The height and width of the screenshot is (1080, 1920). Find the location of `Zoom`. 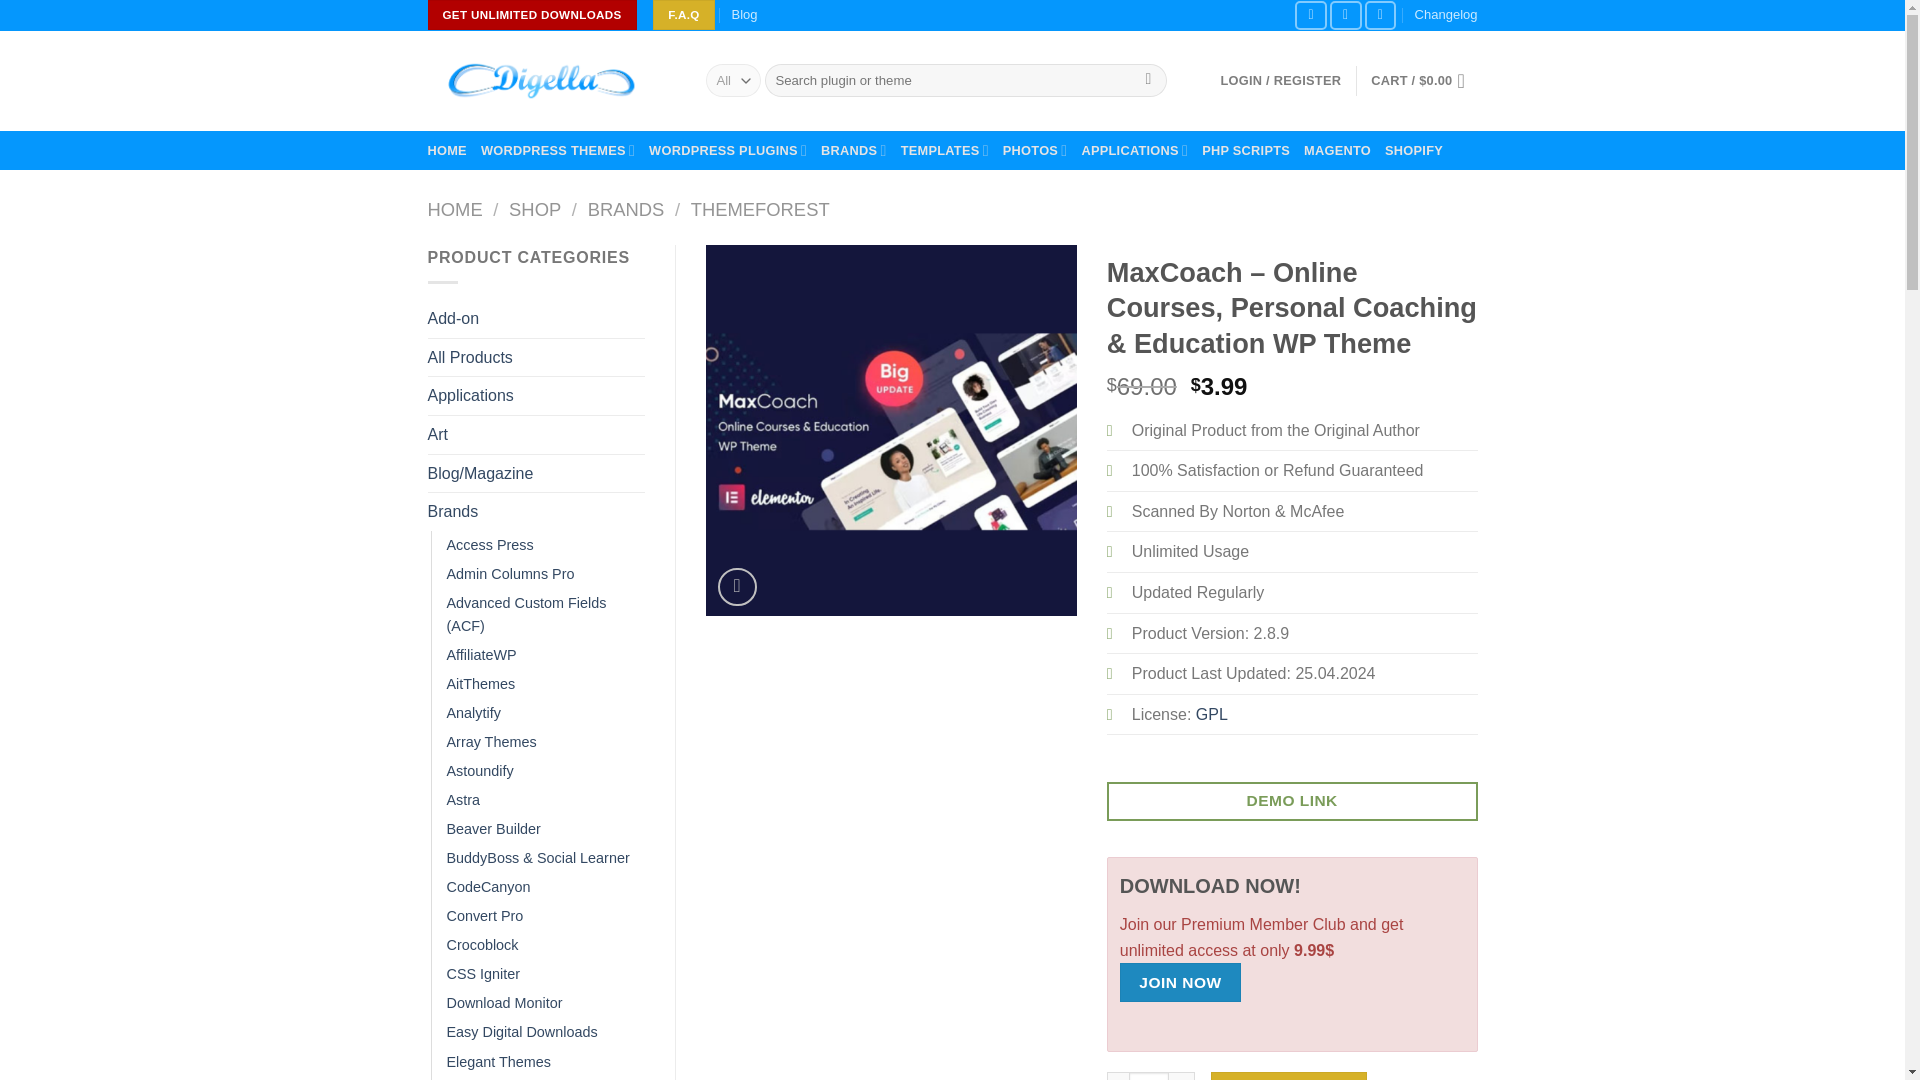

Zoom is located at coordinates (737, 587).